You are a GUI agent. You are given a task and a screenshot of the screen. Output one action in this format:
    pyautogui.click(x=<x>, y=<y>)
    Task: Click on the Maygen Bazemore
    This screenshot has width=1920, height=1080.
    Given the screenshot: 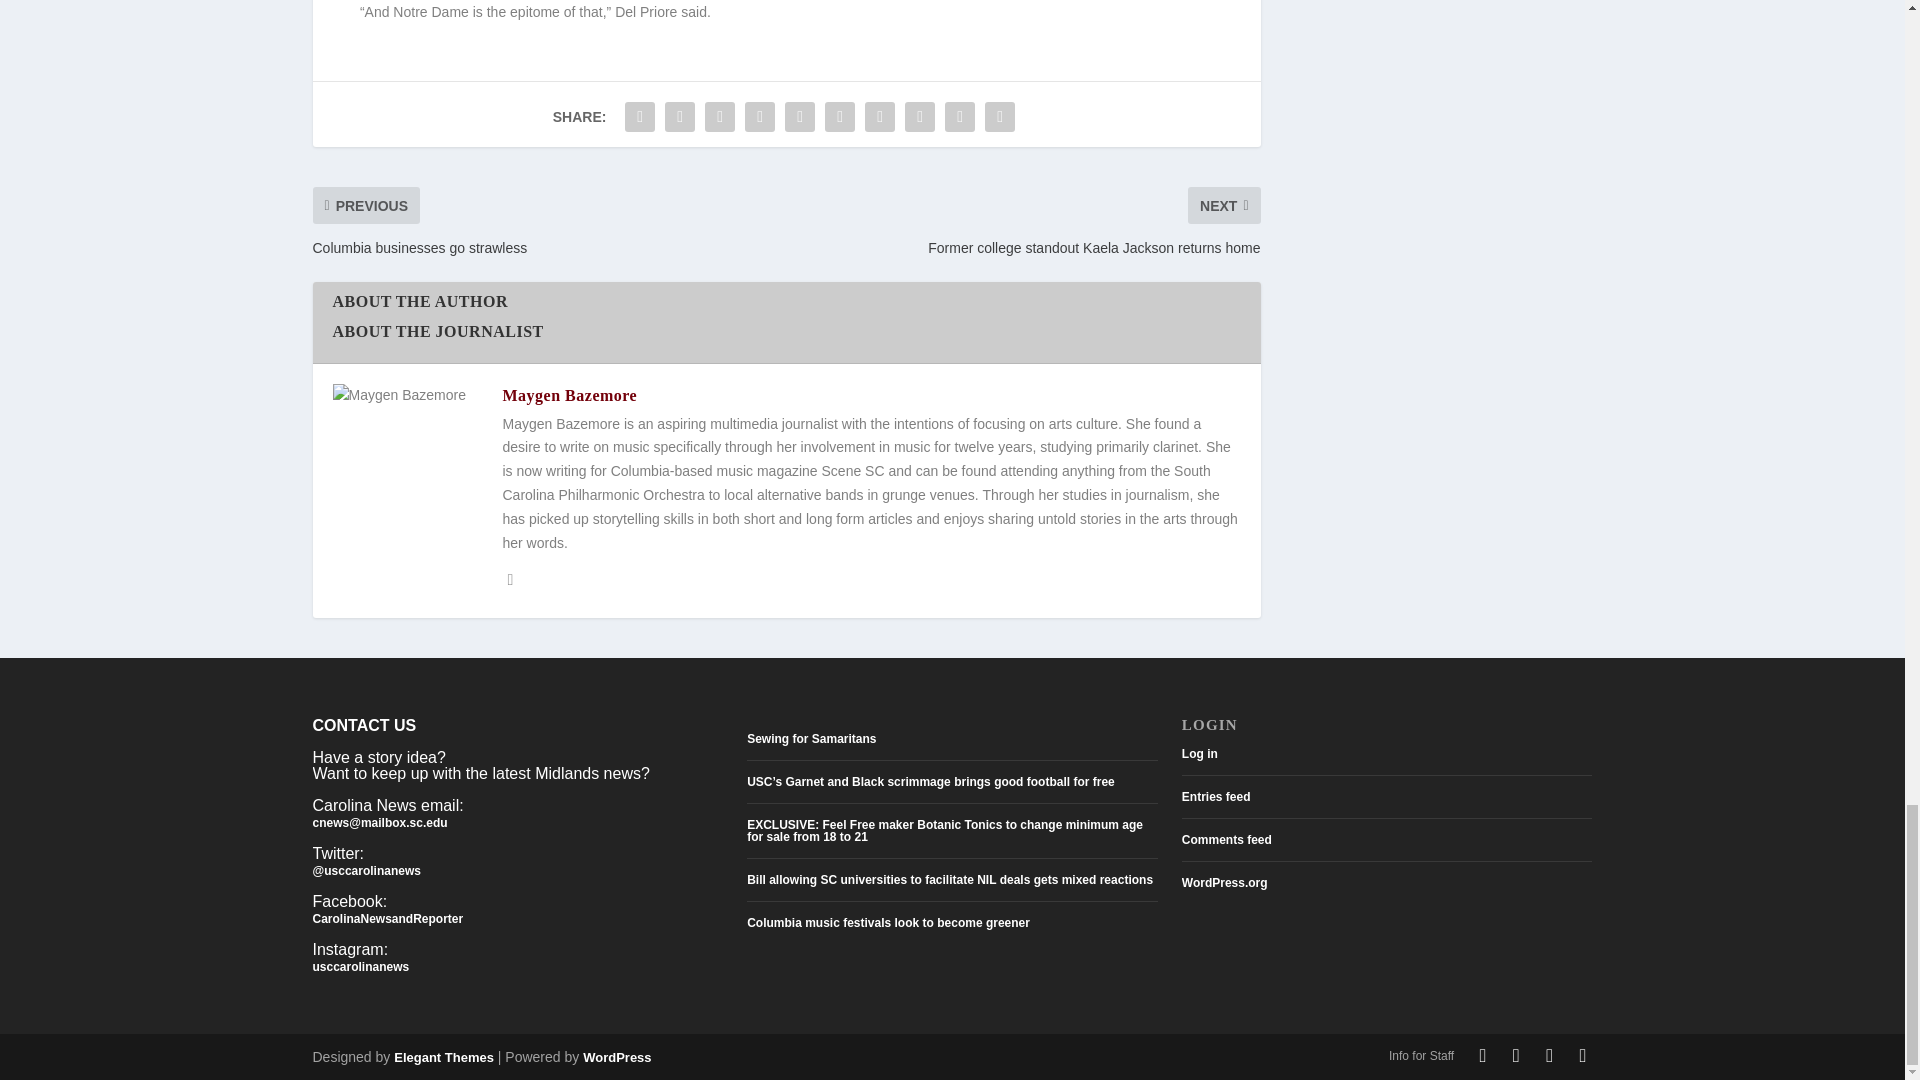 What is the action you would take?
    pyautogui.click(x=569, y=394)
    